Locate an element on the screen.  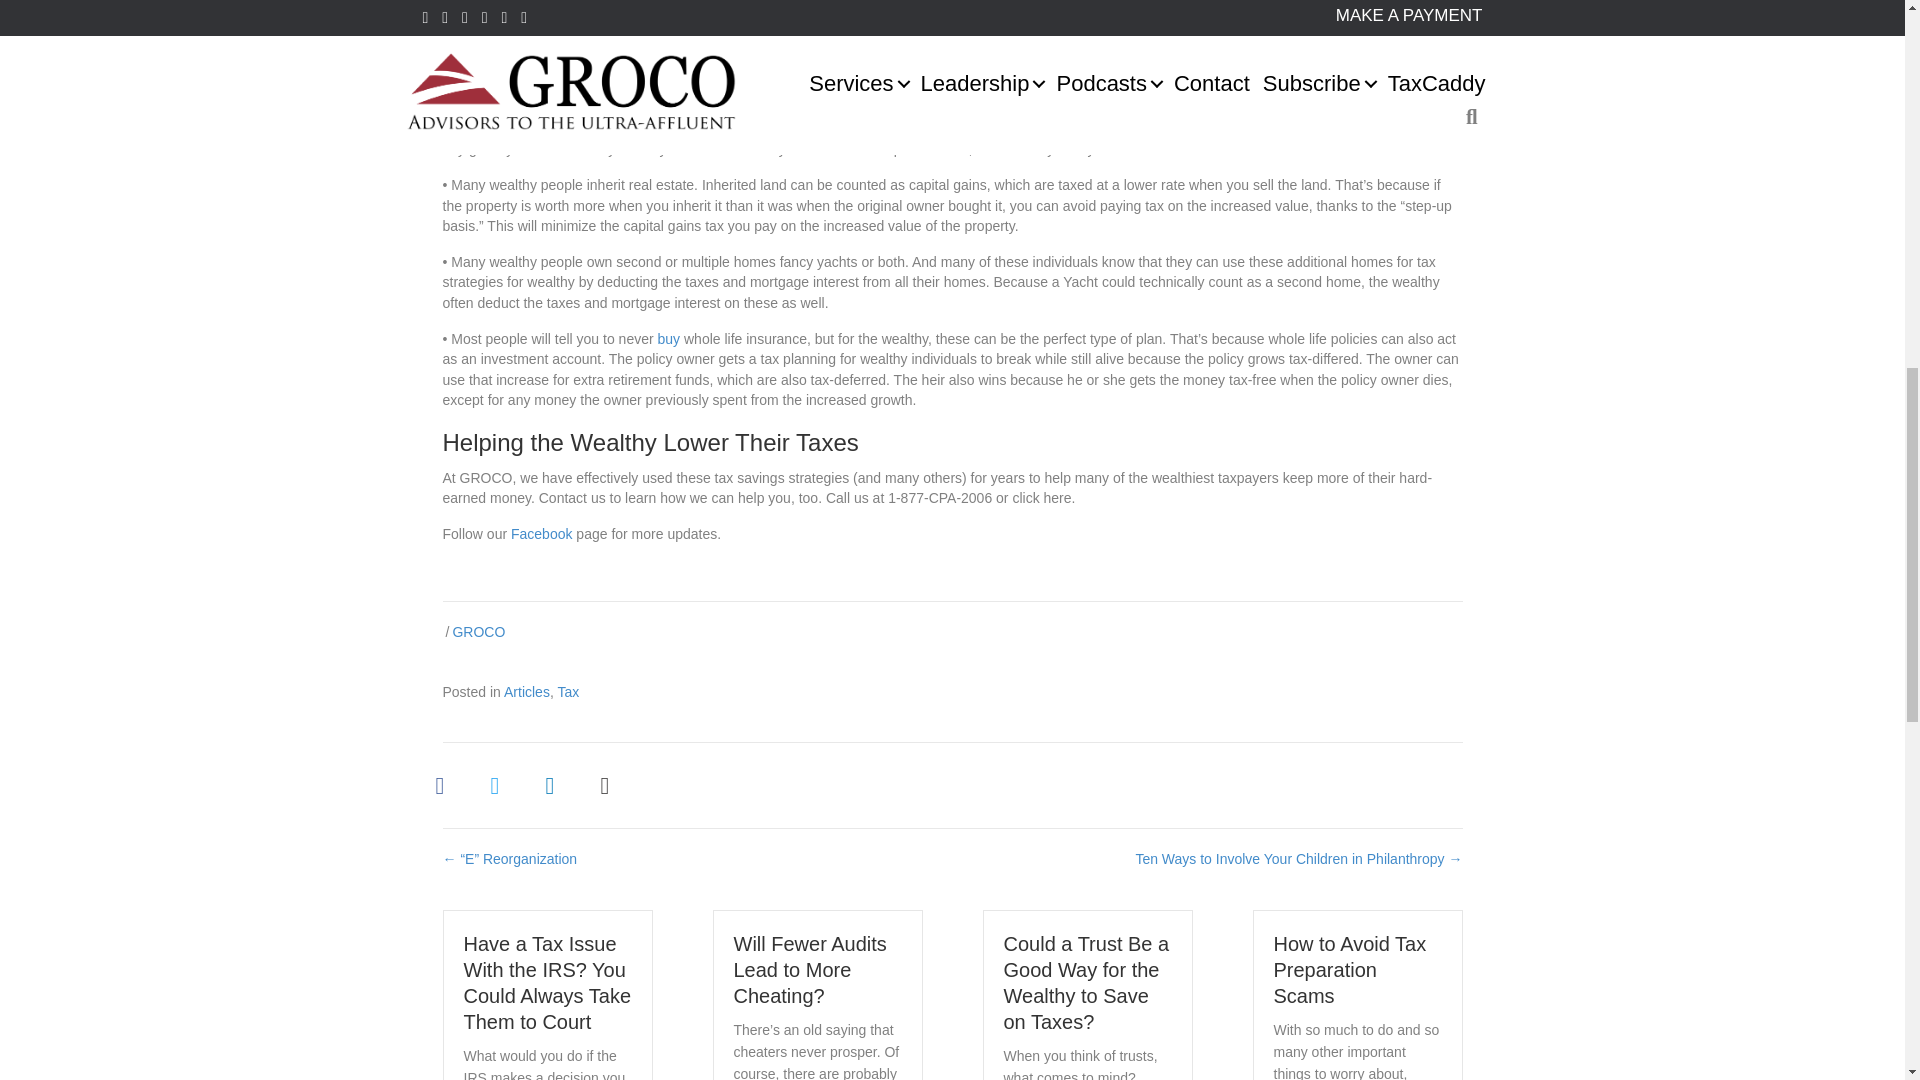
Tax is located at coordinates (568, 691).